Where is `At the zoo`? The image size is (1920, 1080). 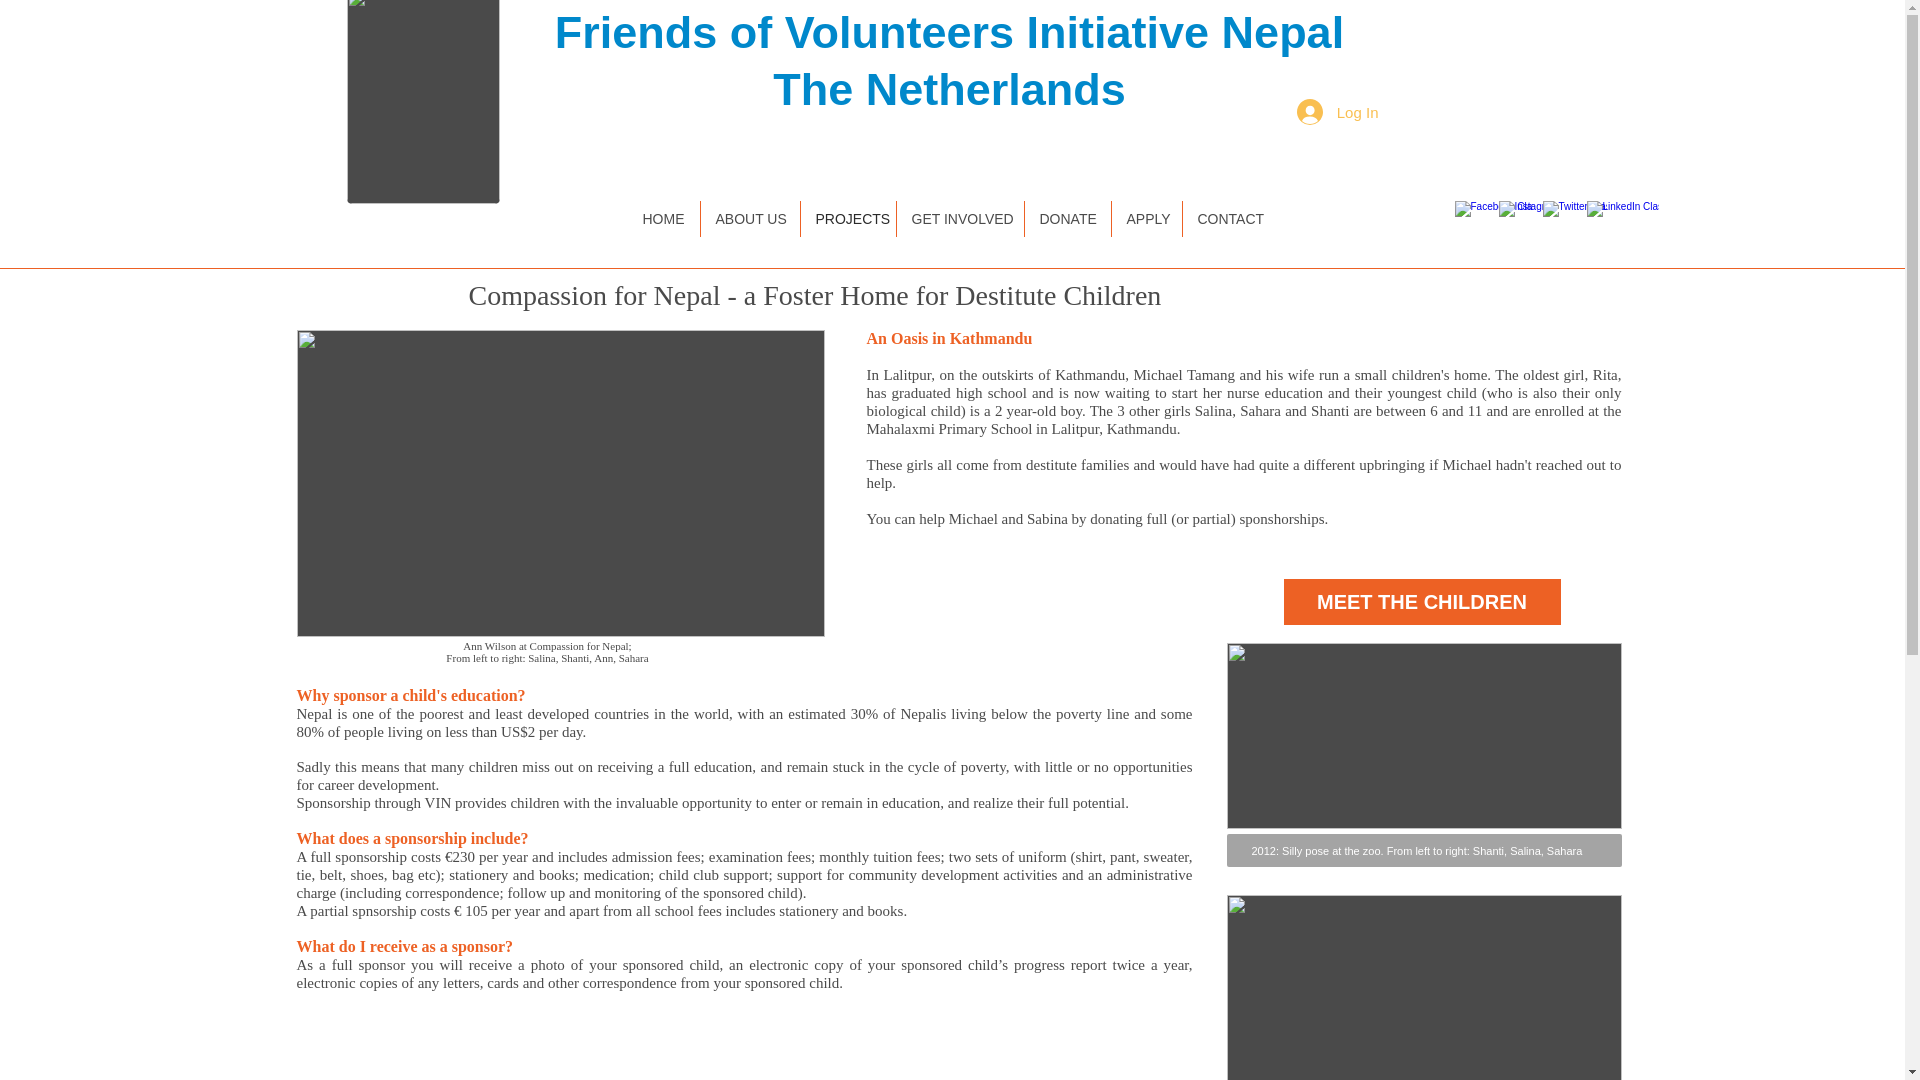 At the zoo is located at coordinates (1423, 736).